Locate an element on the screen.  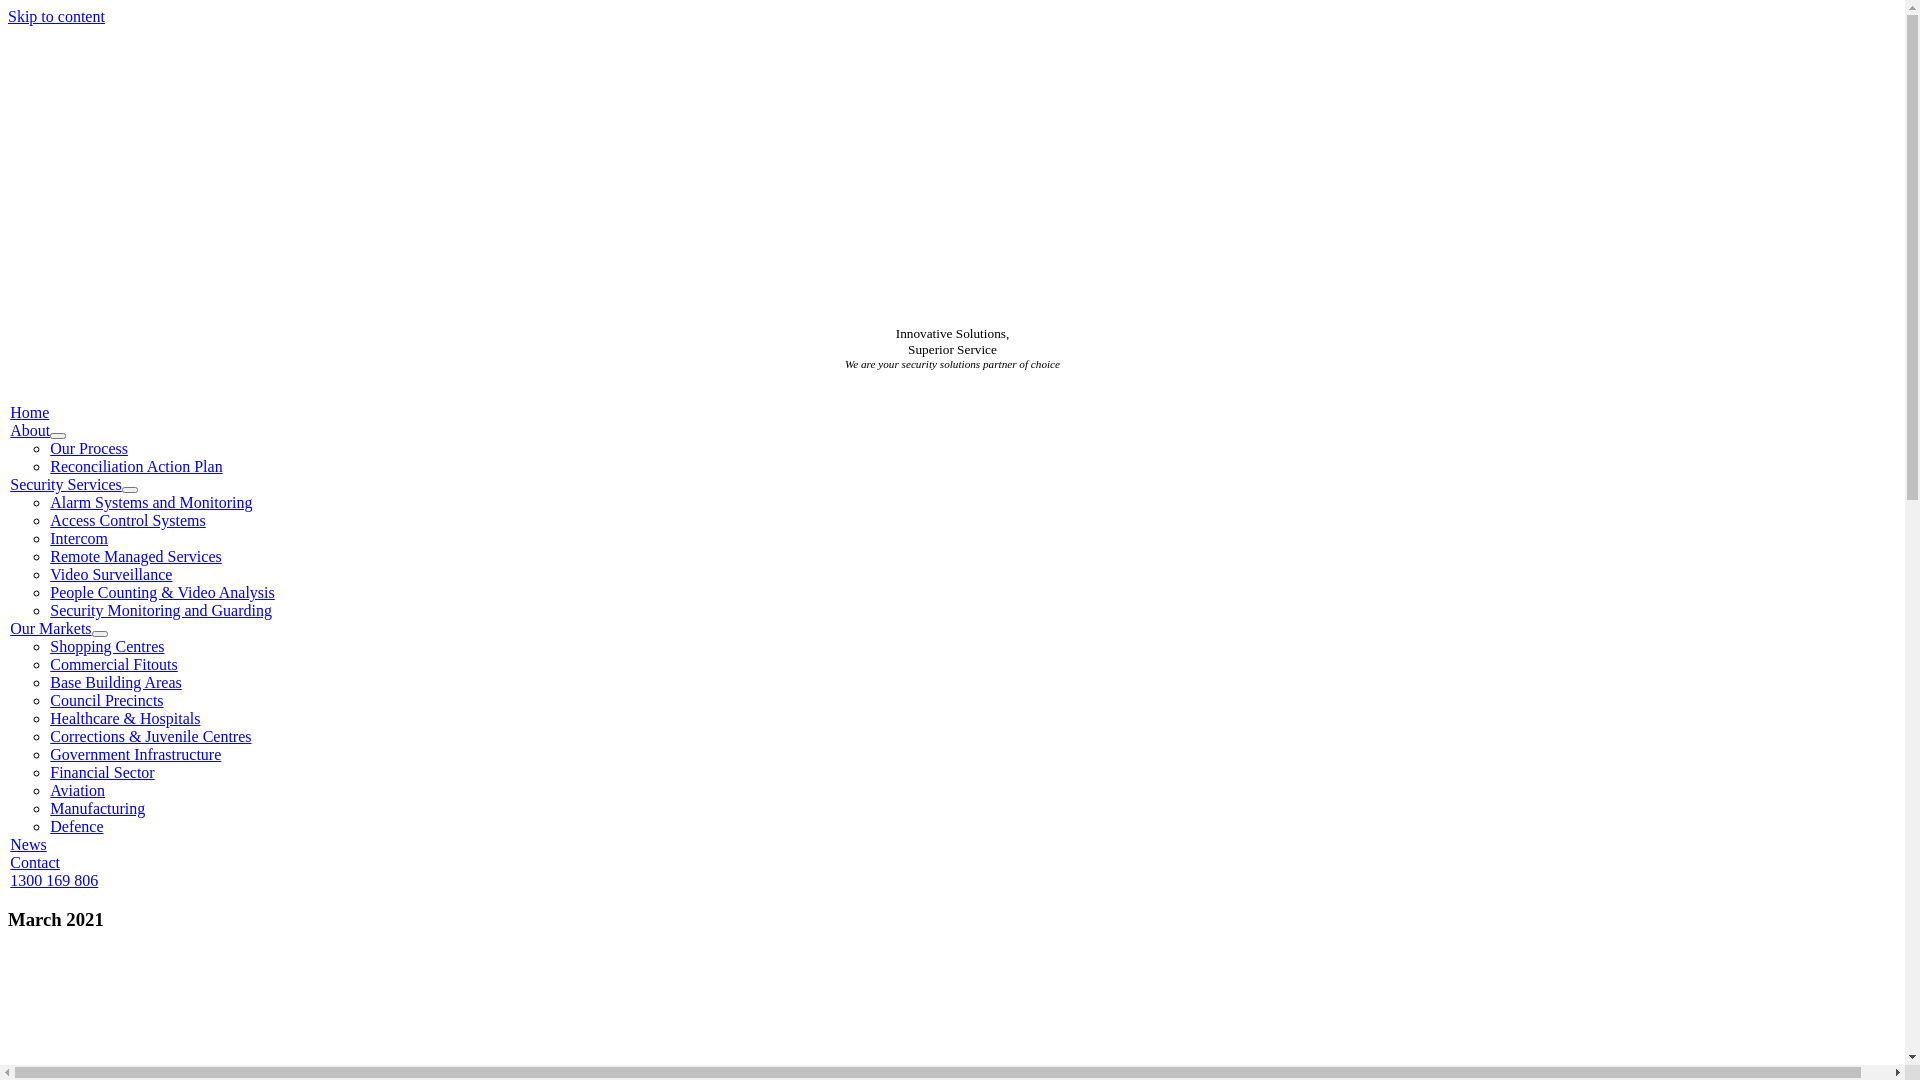
Alarm Systems and Monitoring is located at coordinates (151, 502).